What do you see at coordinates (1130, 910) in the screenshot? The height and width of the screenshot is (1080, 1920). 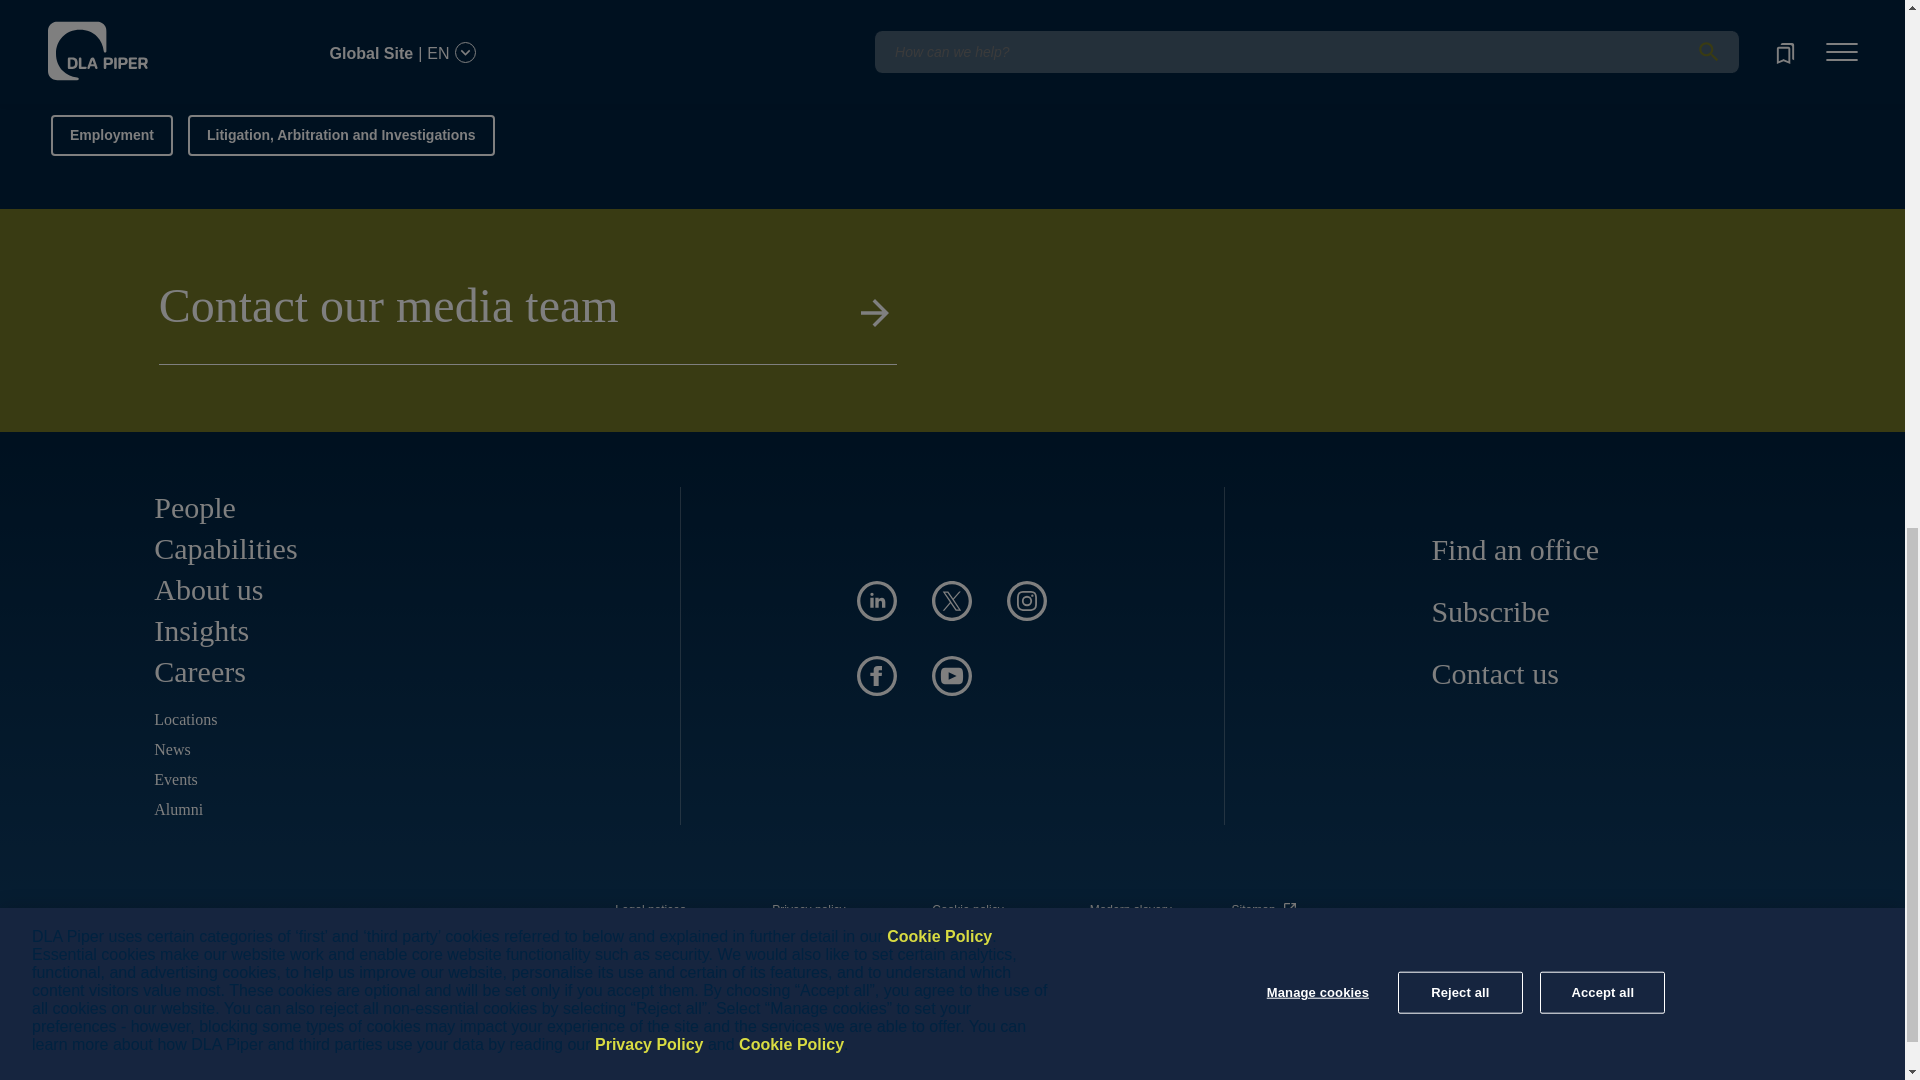 I see `internal` at bounding box center [1130, 910].